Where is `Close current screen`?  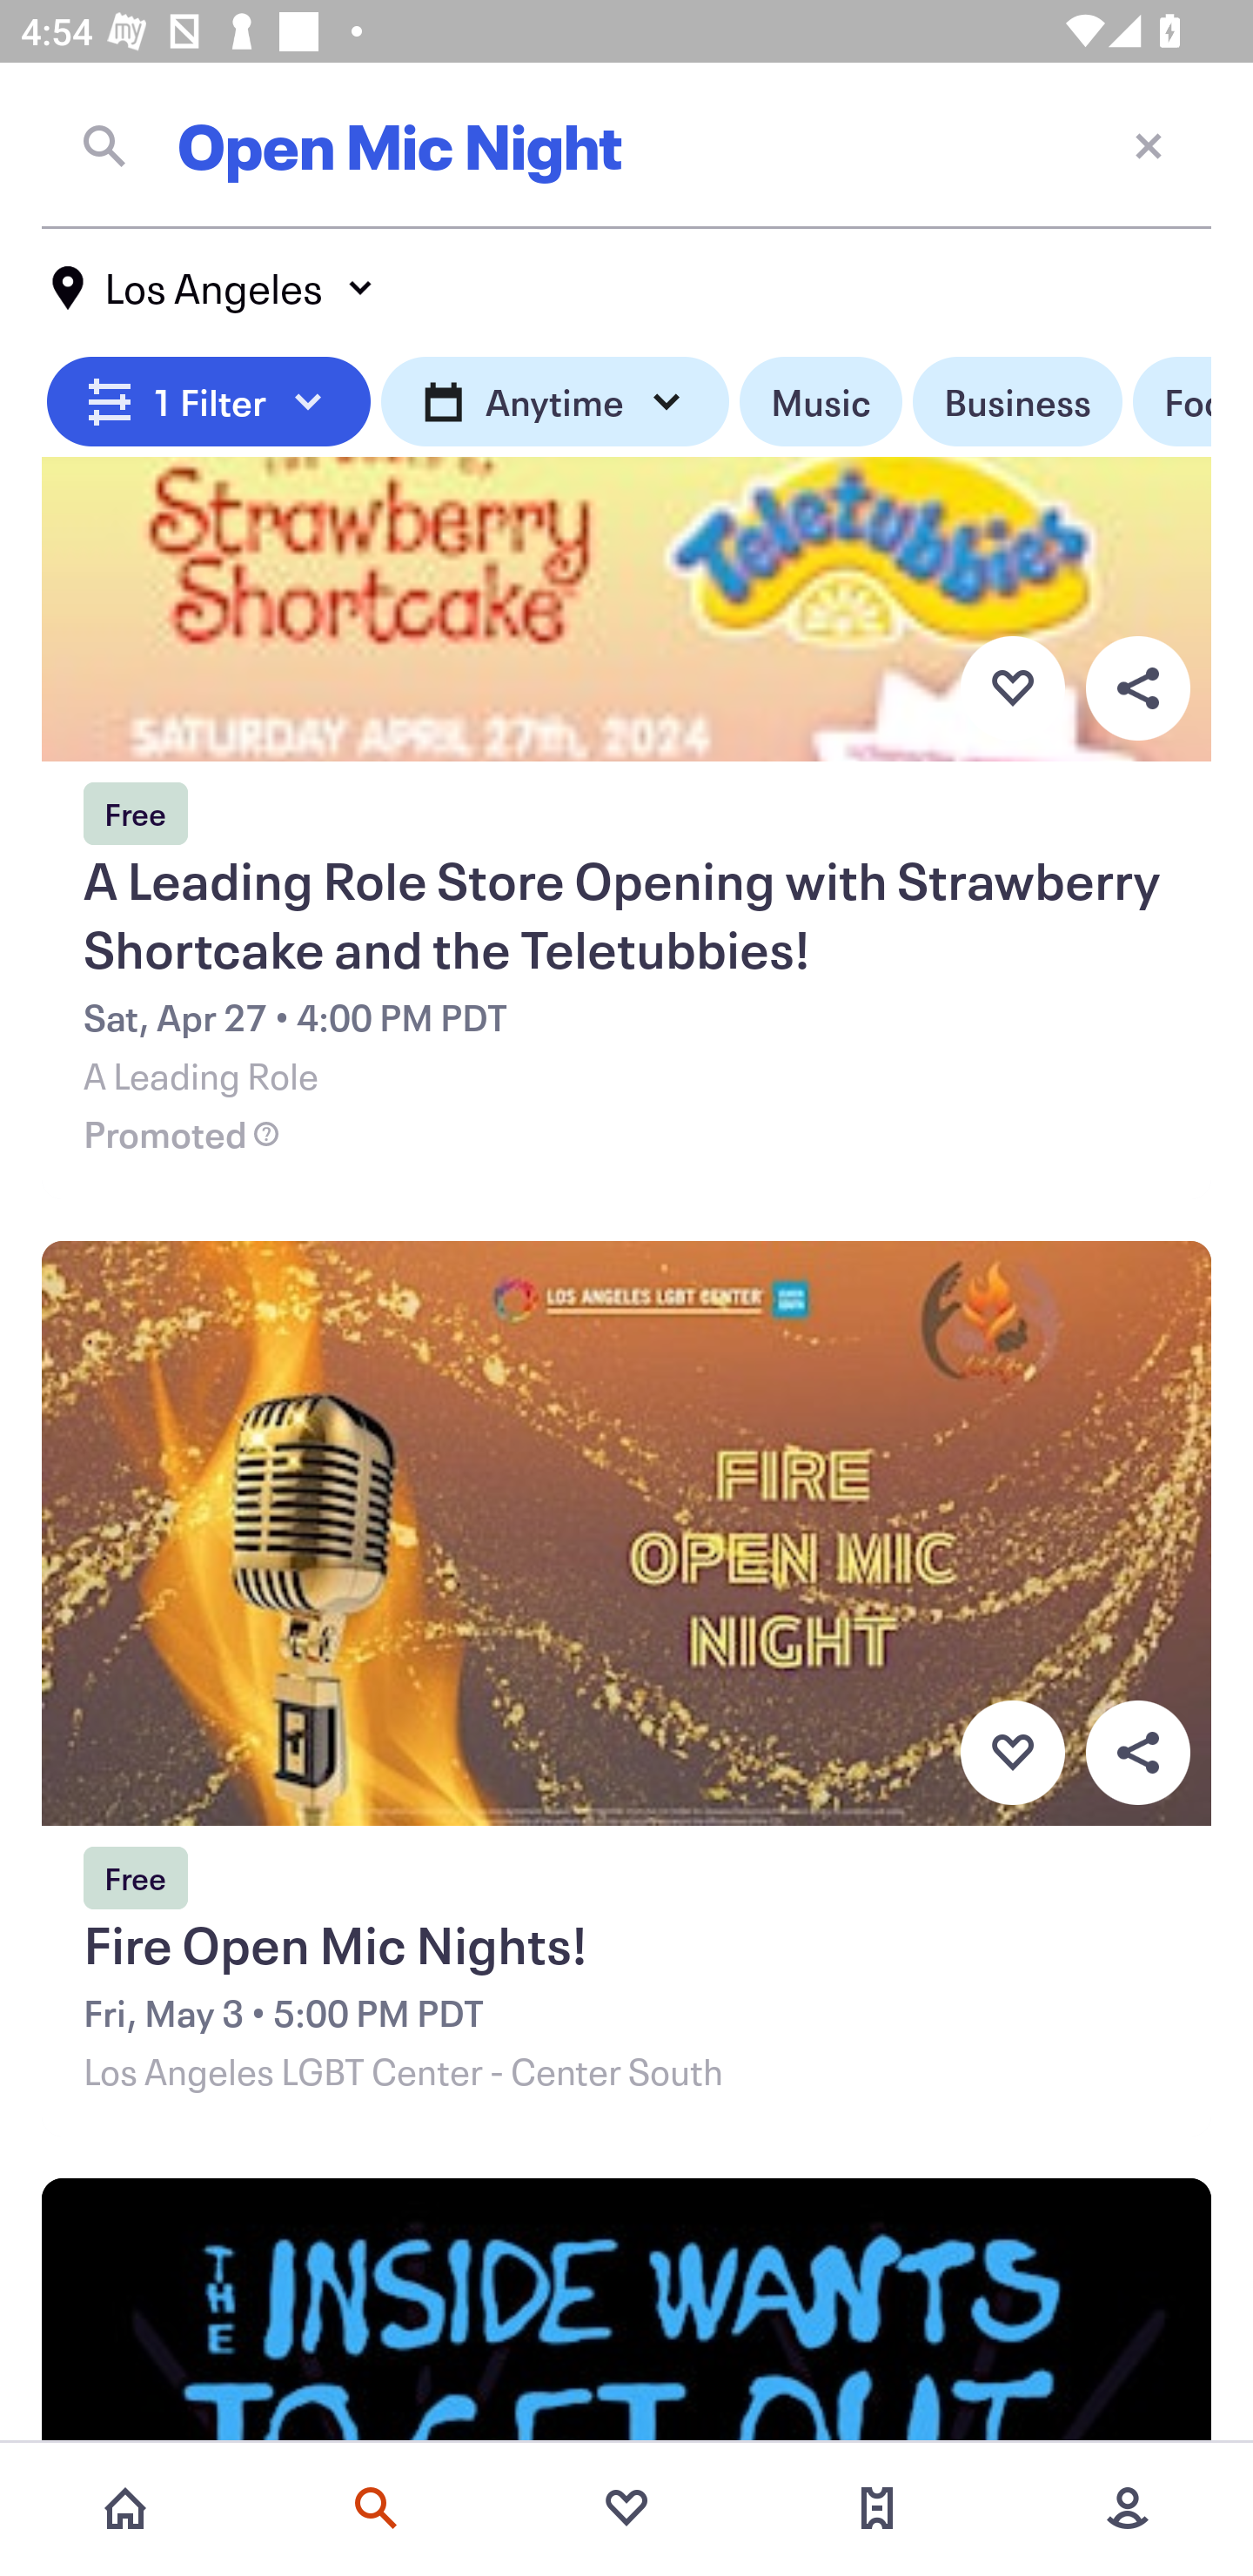 Close current screen is located at coordinates (1149, 144).